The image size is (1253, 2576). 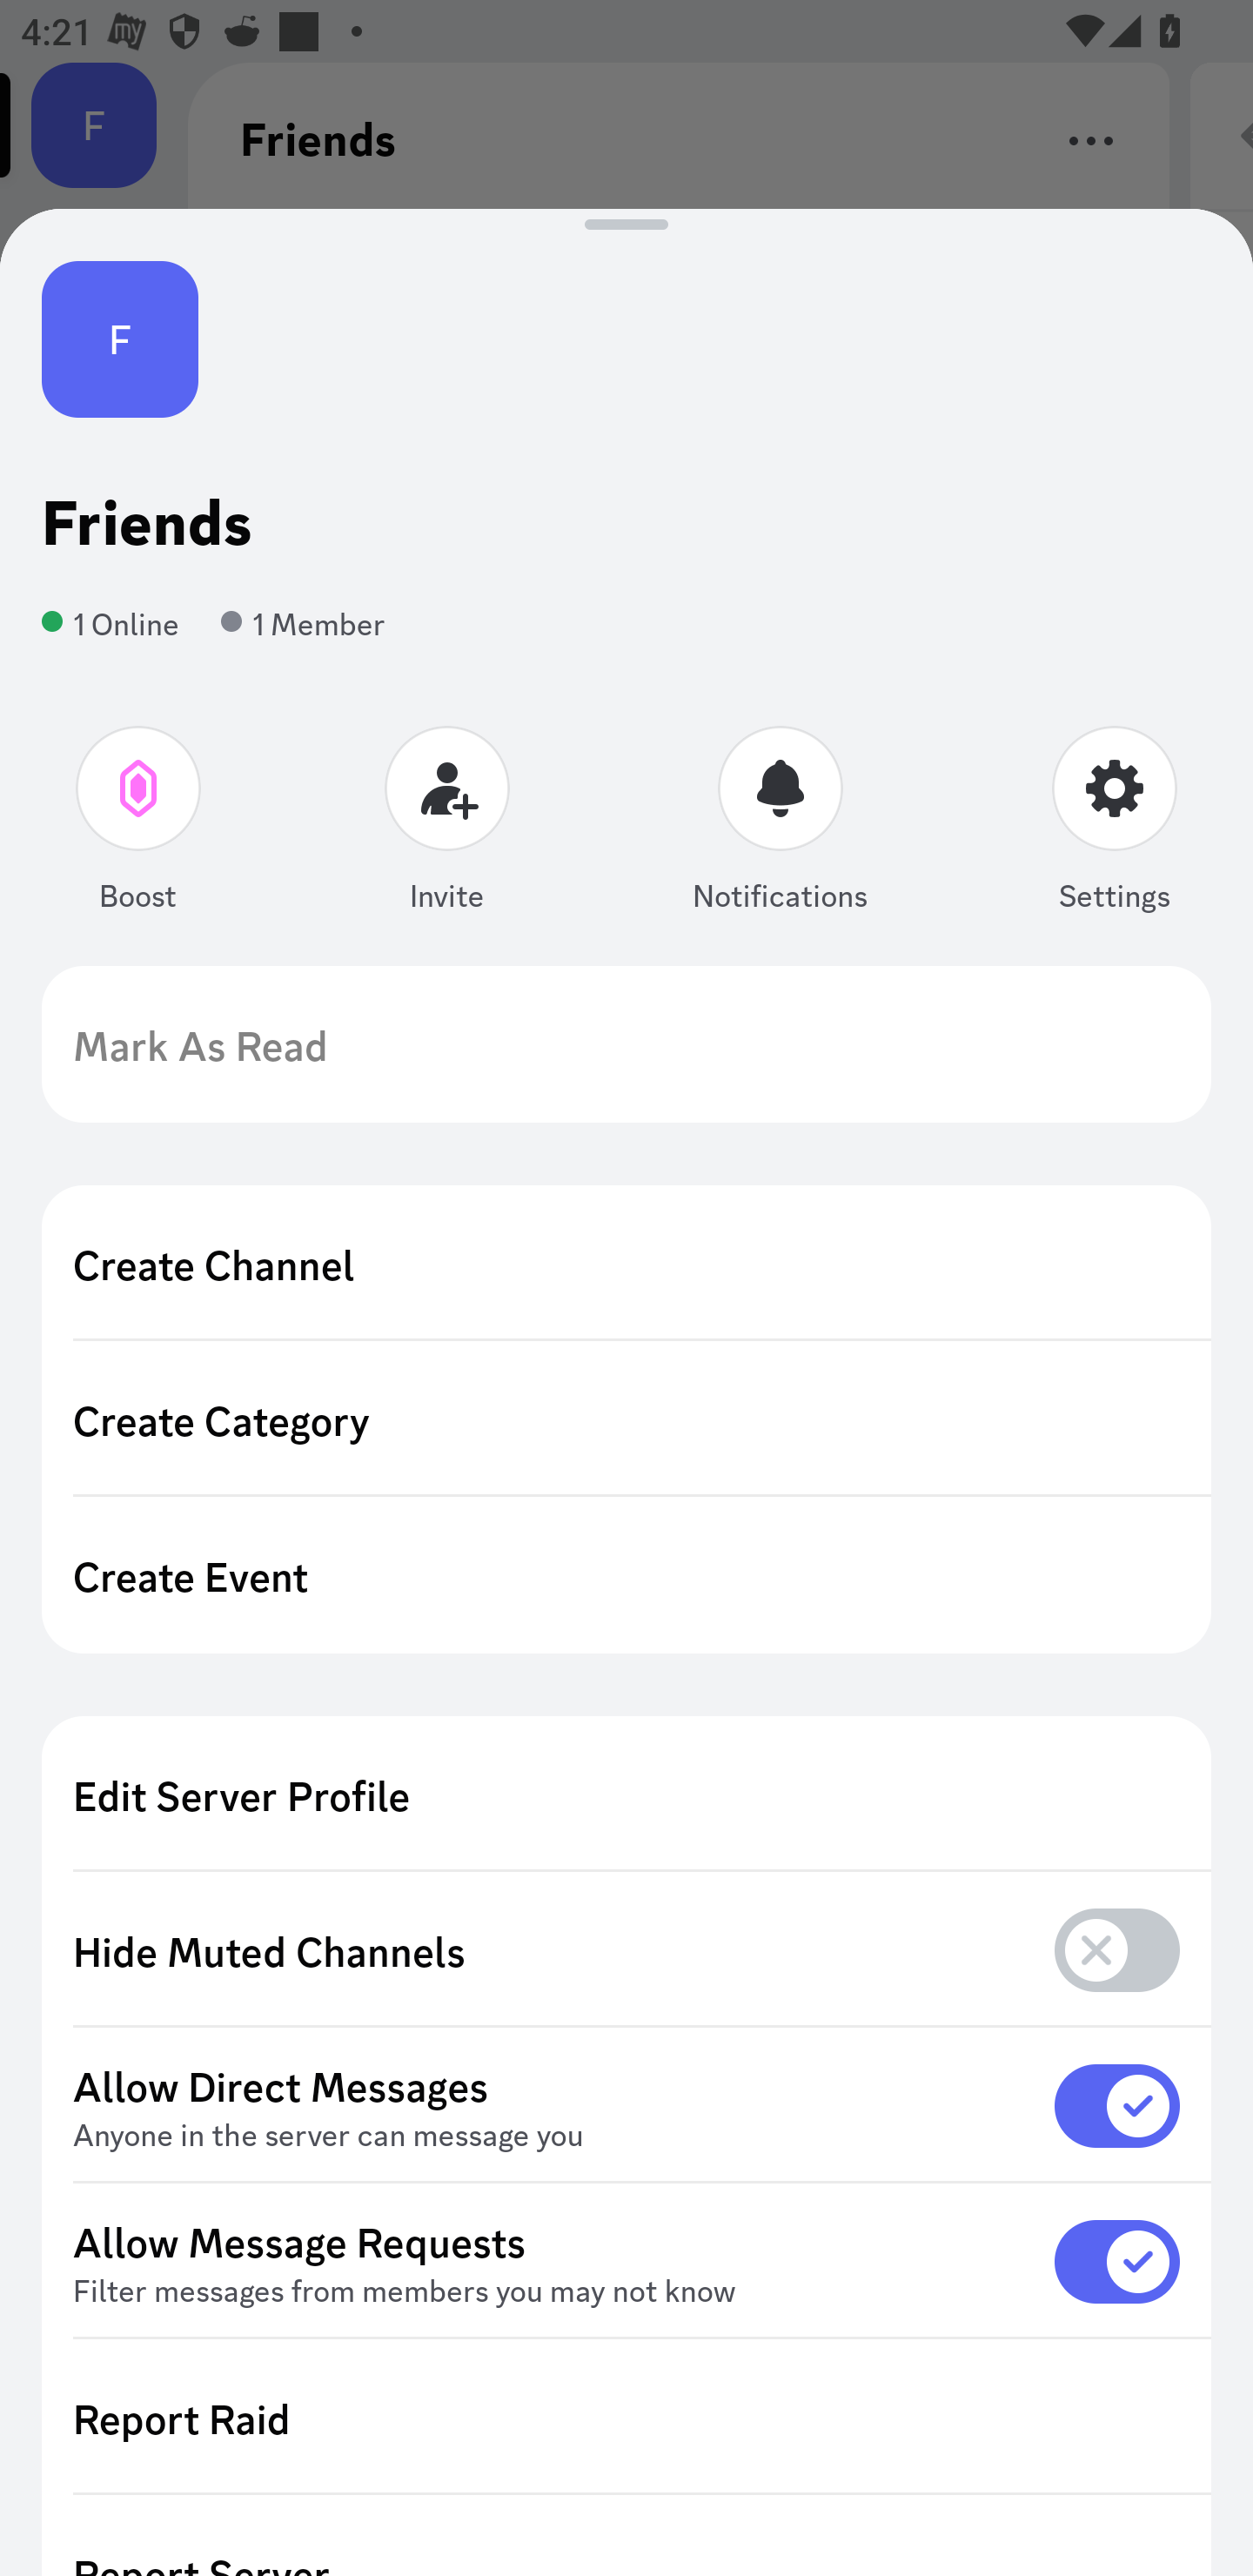 What do you see at coordinates (626, 1951) in the screenshot?
I see `off Hide Muted Channels,  Hide Muted Channels off` at bounding box center [626, 1951].